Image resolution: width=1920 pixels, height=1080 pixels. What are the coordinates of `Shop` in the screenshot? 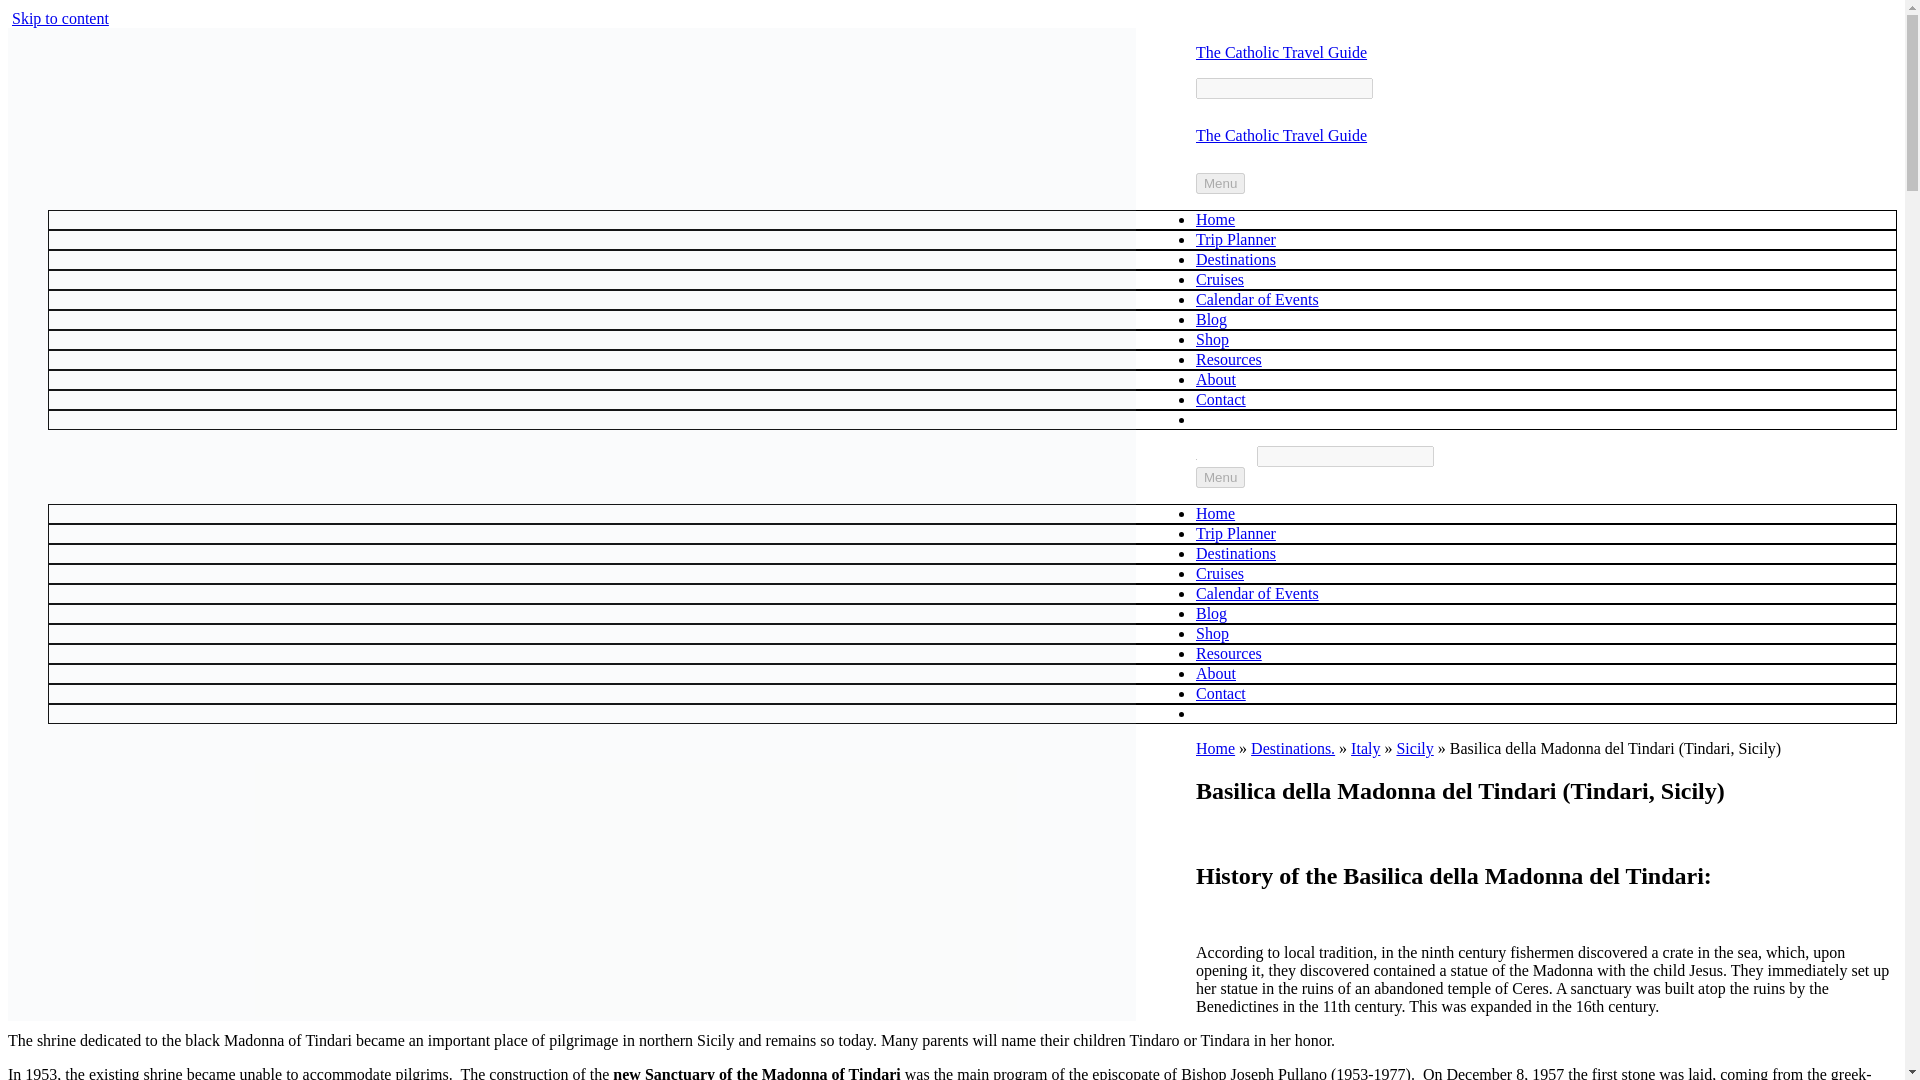 It's located at (1212, 338).